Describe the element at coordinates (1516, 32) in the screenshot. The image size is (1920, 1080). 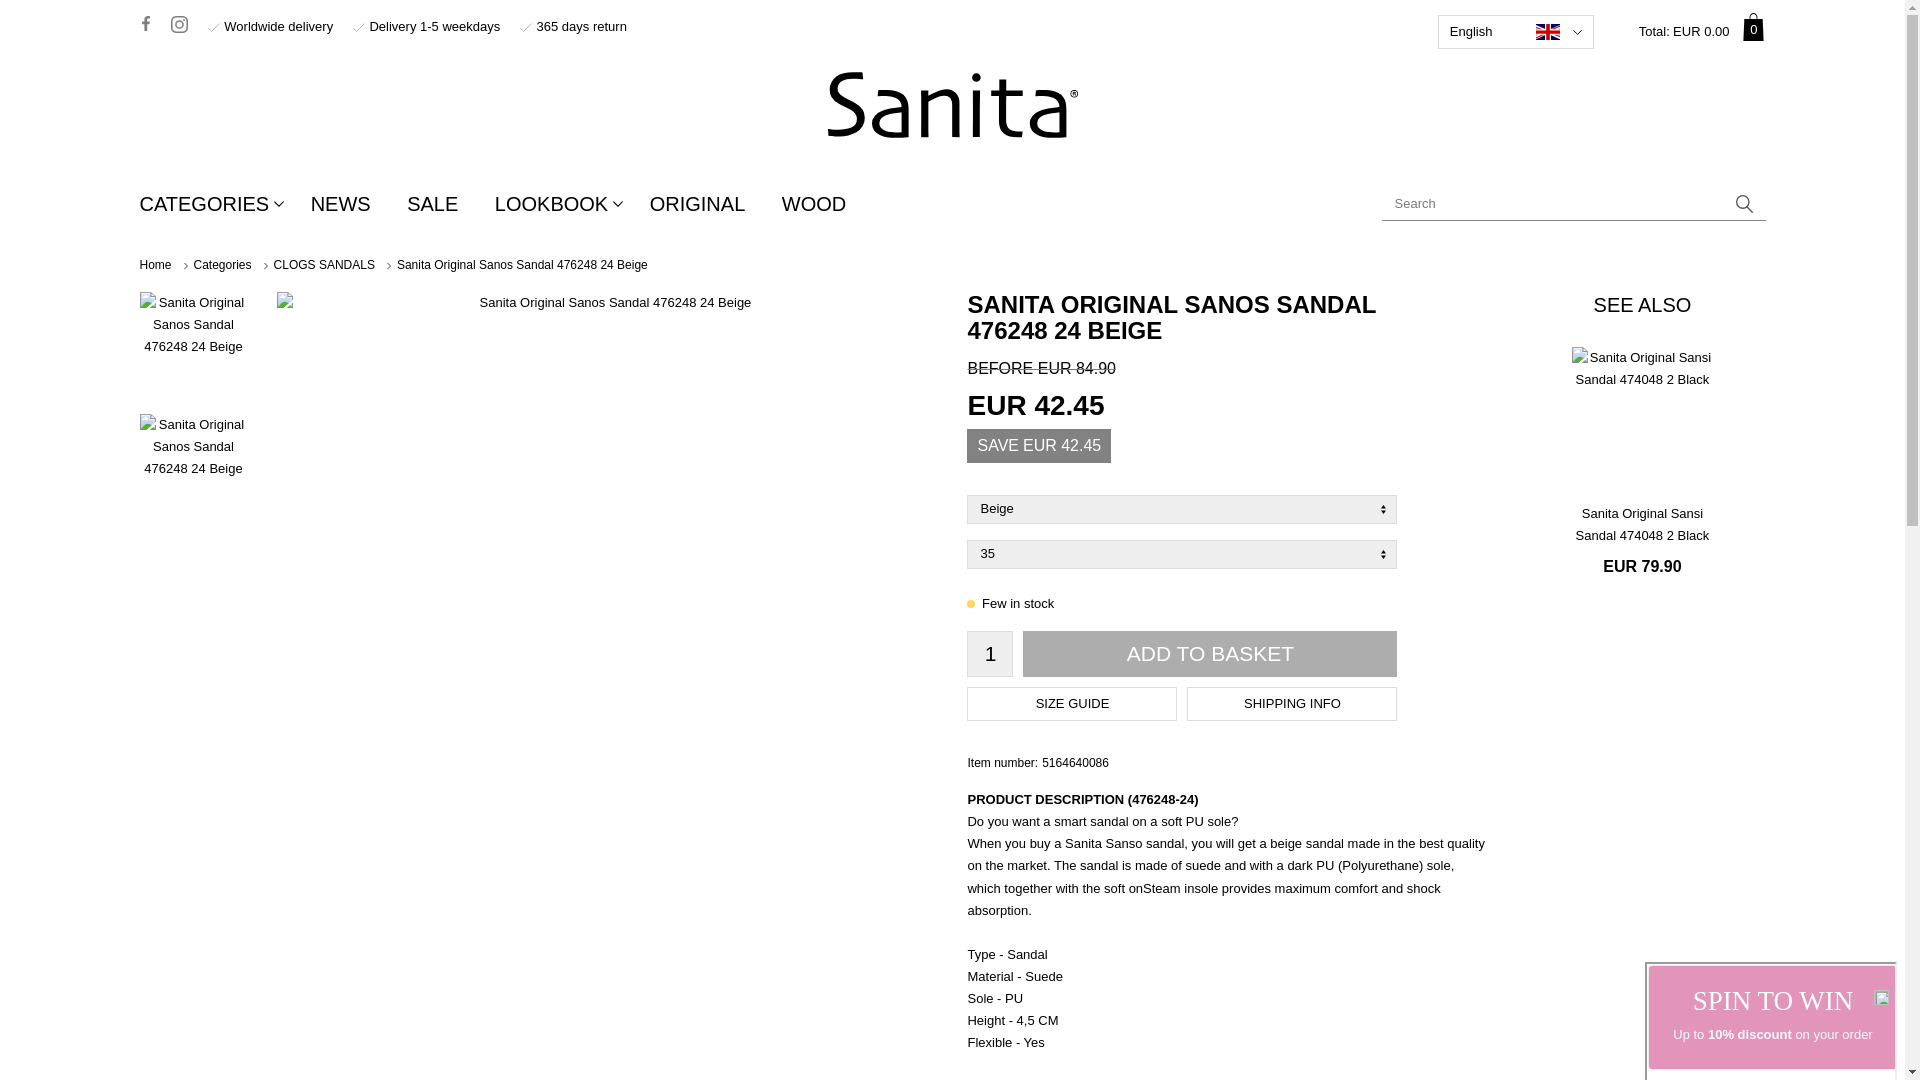
I see `English` at that location.